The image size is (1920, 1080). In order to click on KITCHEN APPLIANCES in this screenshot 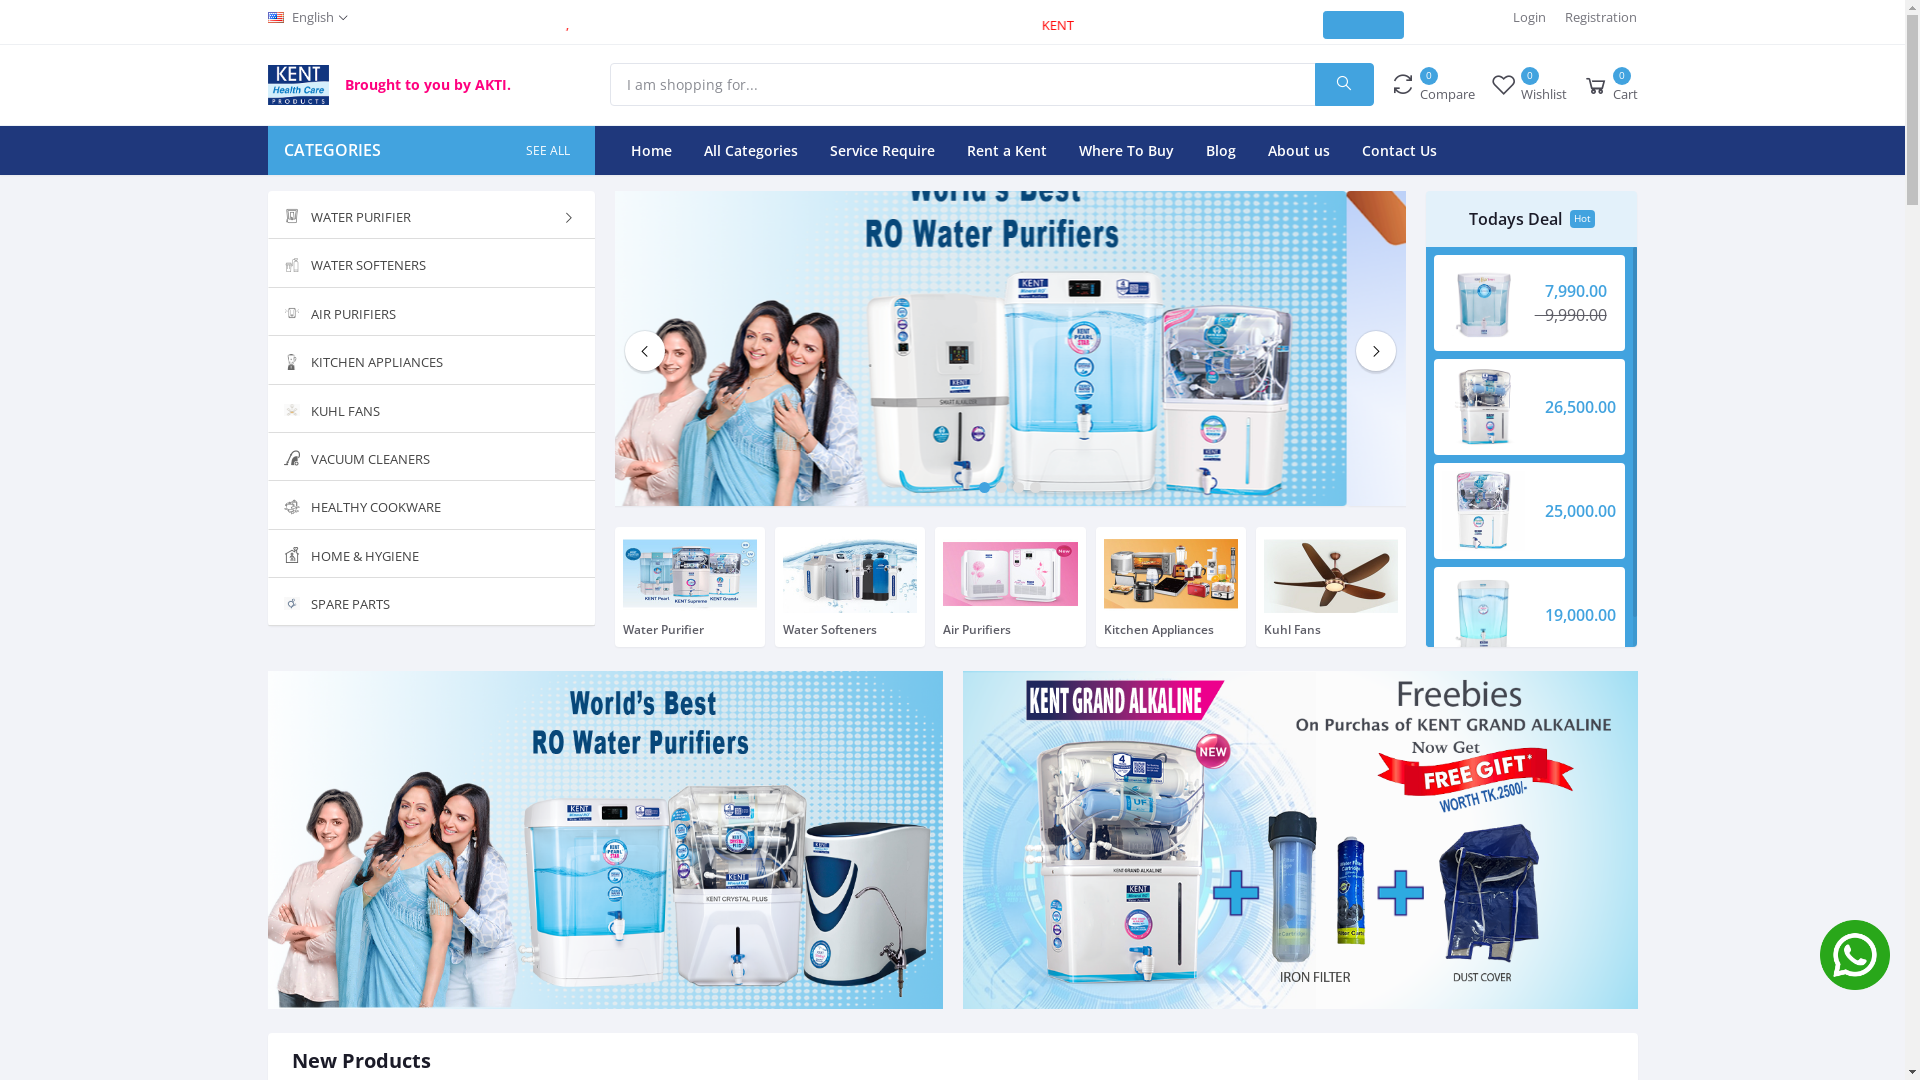, I will do `click(432, 360)`.